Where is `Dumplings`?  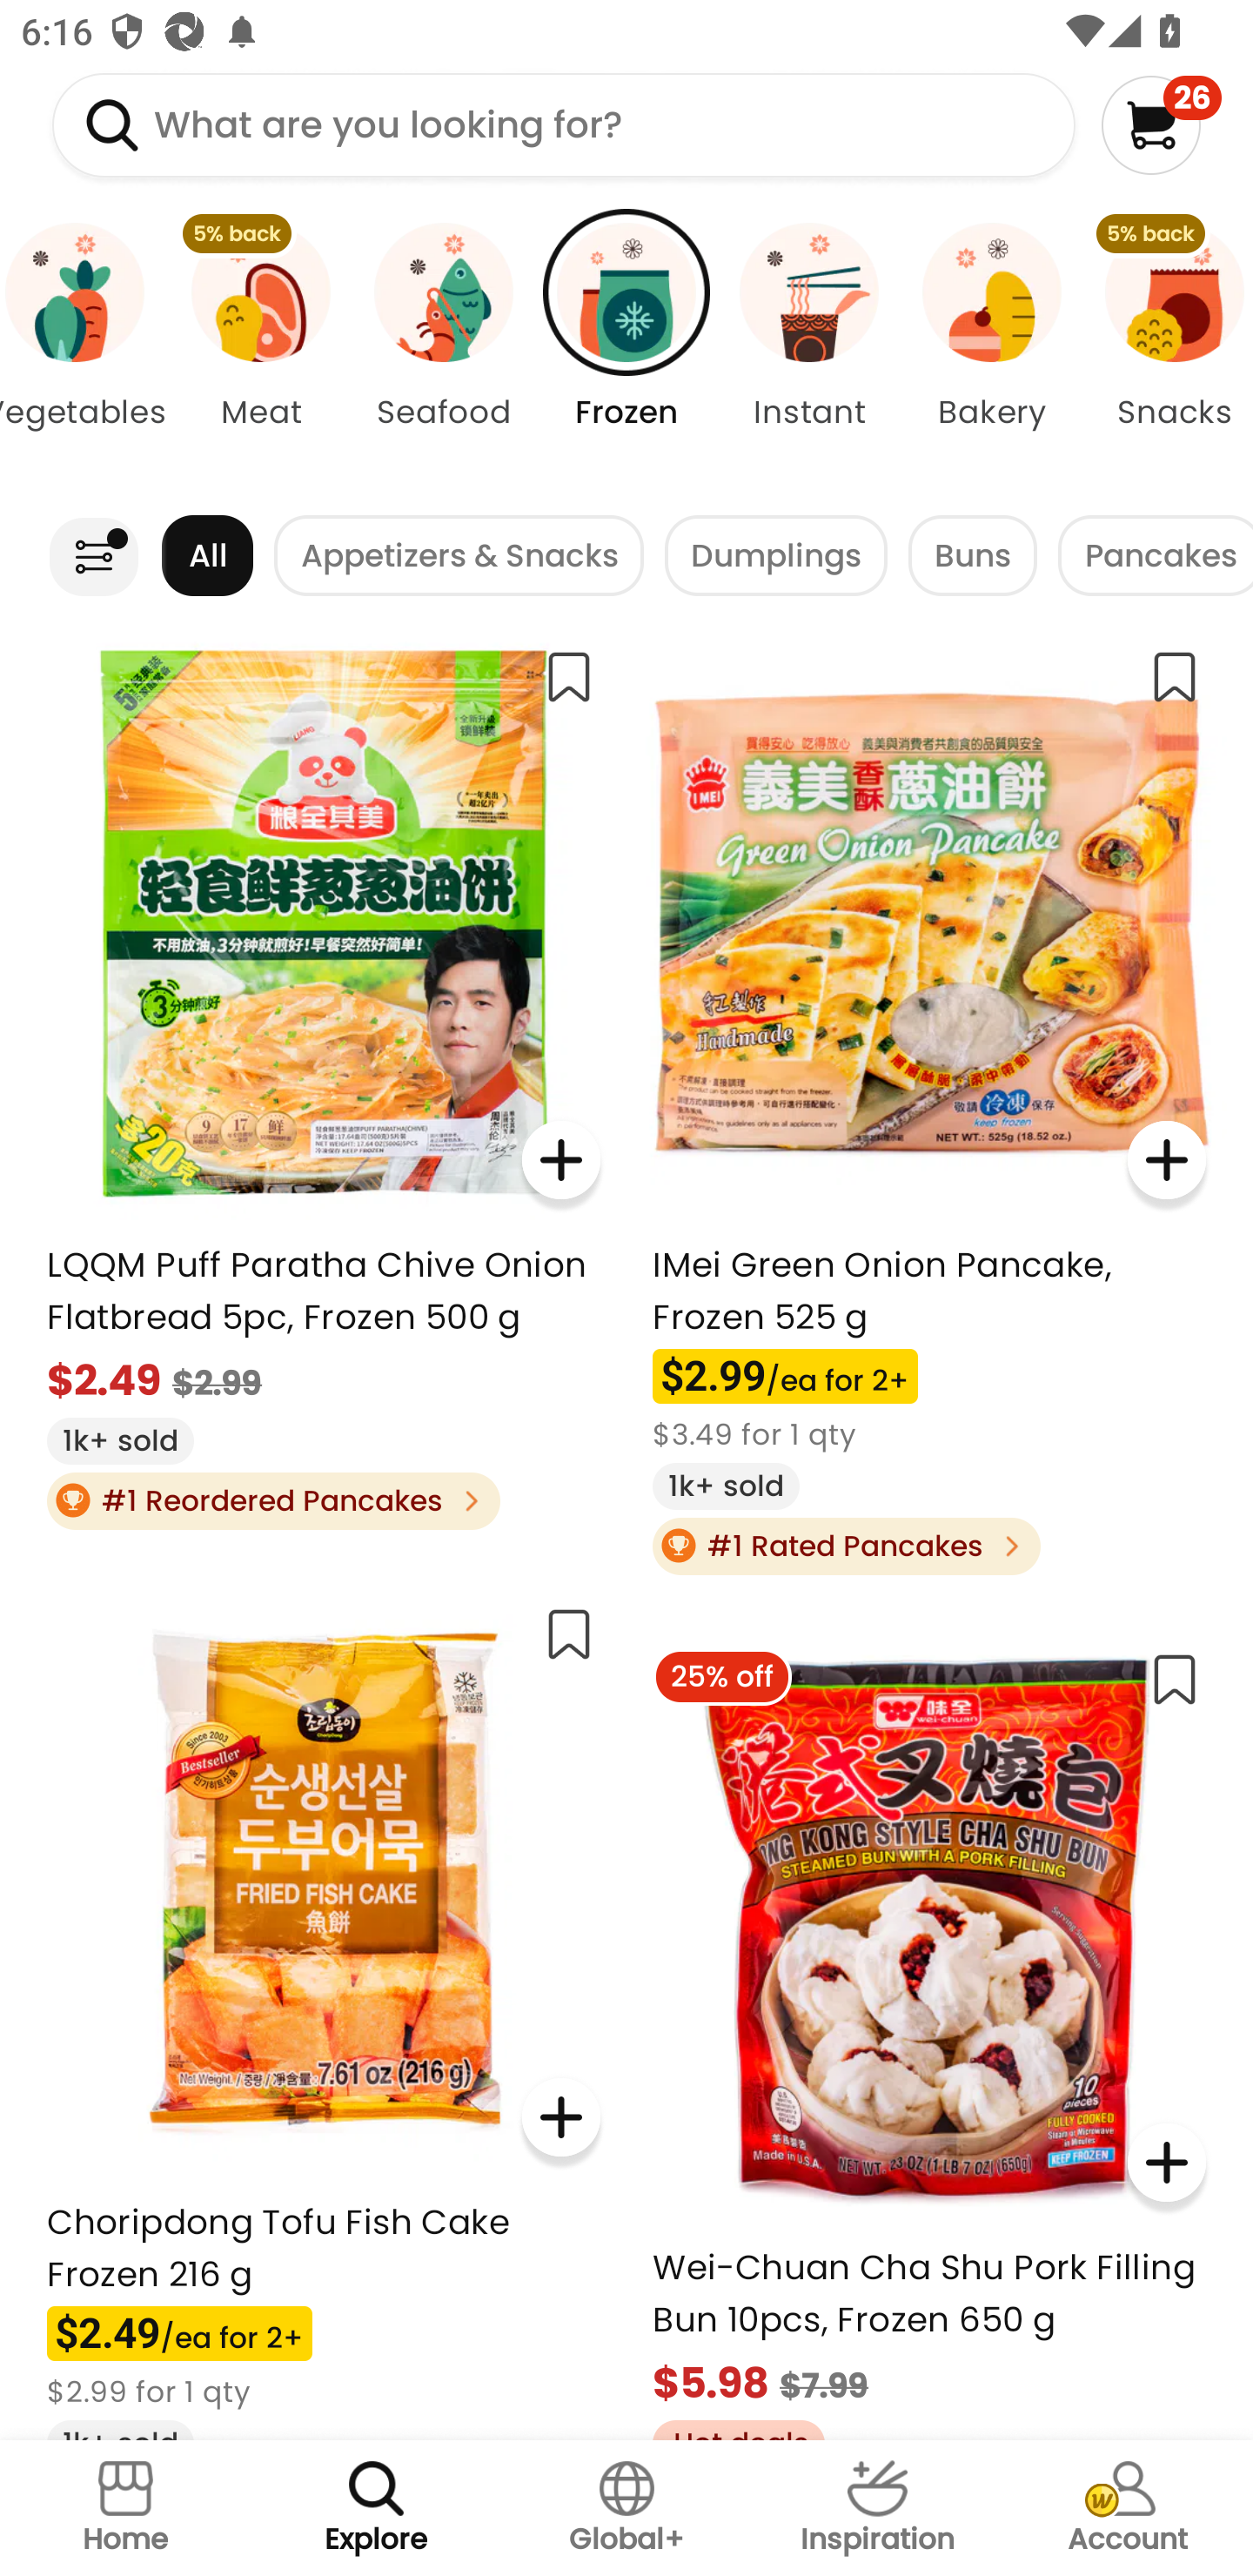
Dumplings is located at coordinates (776, 555).